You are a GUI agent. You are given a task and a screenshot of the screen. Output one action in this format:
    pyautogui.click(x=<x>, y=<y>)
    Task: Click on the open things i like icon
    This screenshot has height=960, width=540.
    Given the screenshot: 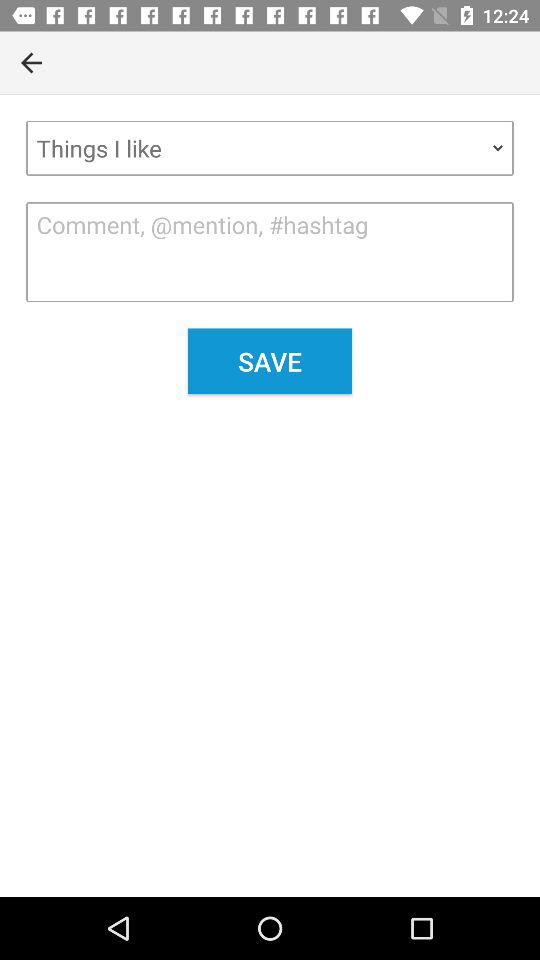 What is the action you would take?
    pyautogui.click(x=270, y=148)
    